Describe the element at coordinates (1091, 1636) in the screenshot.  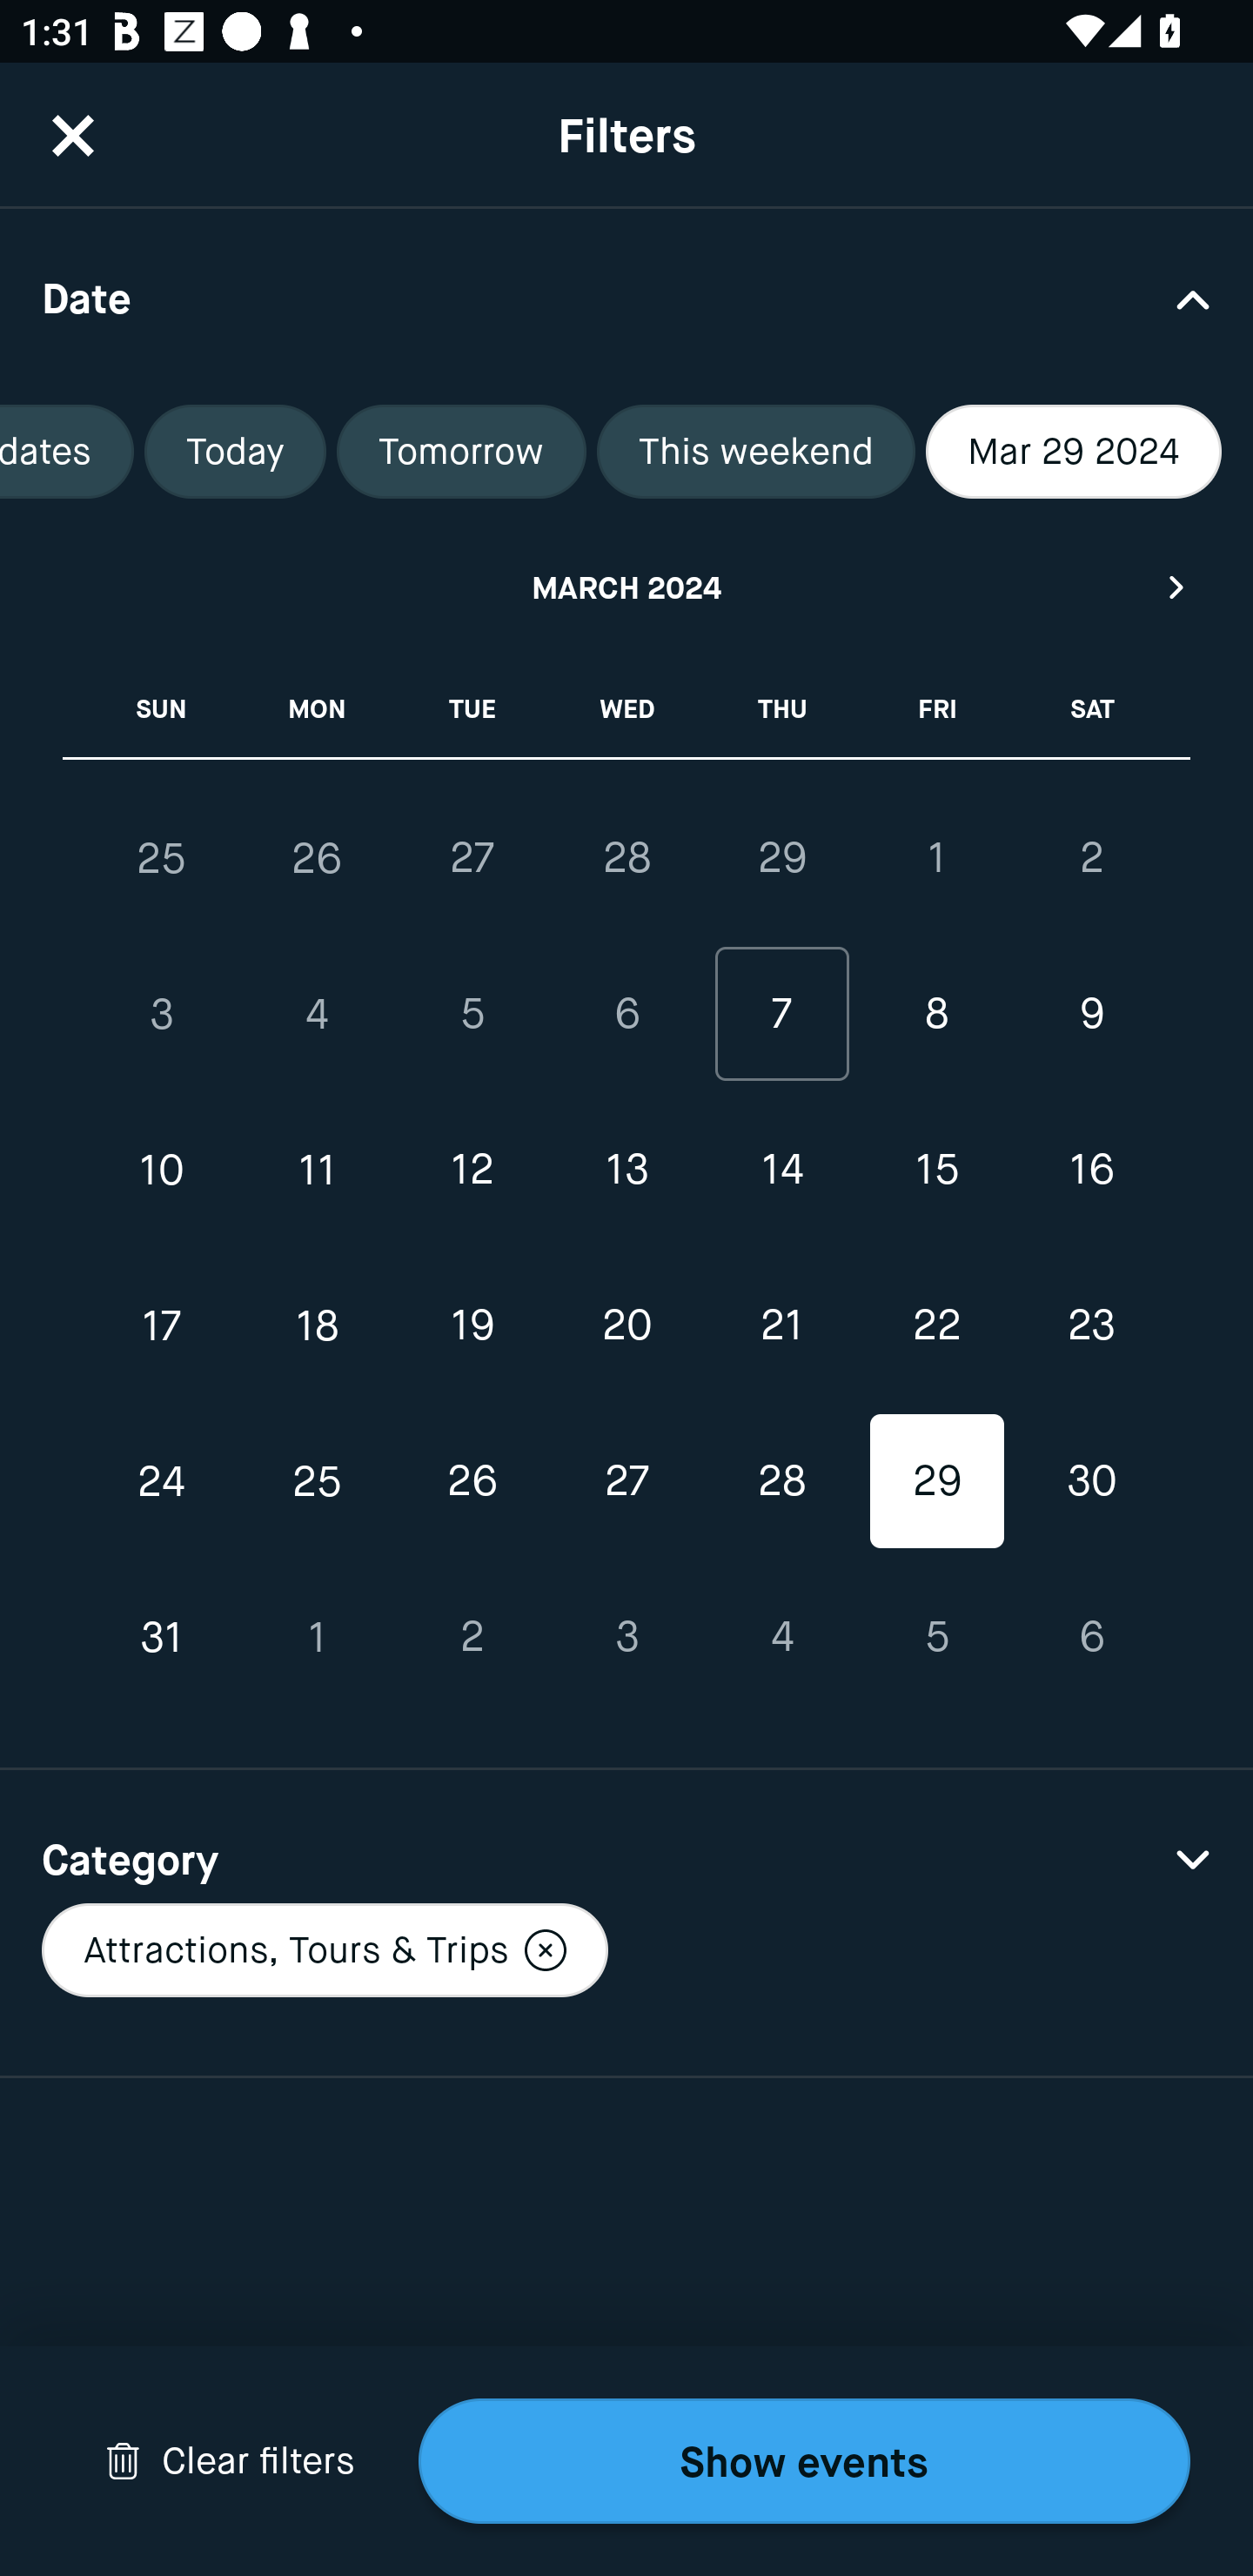
I see `6` at that location.